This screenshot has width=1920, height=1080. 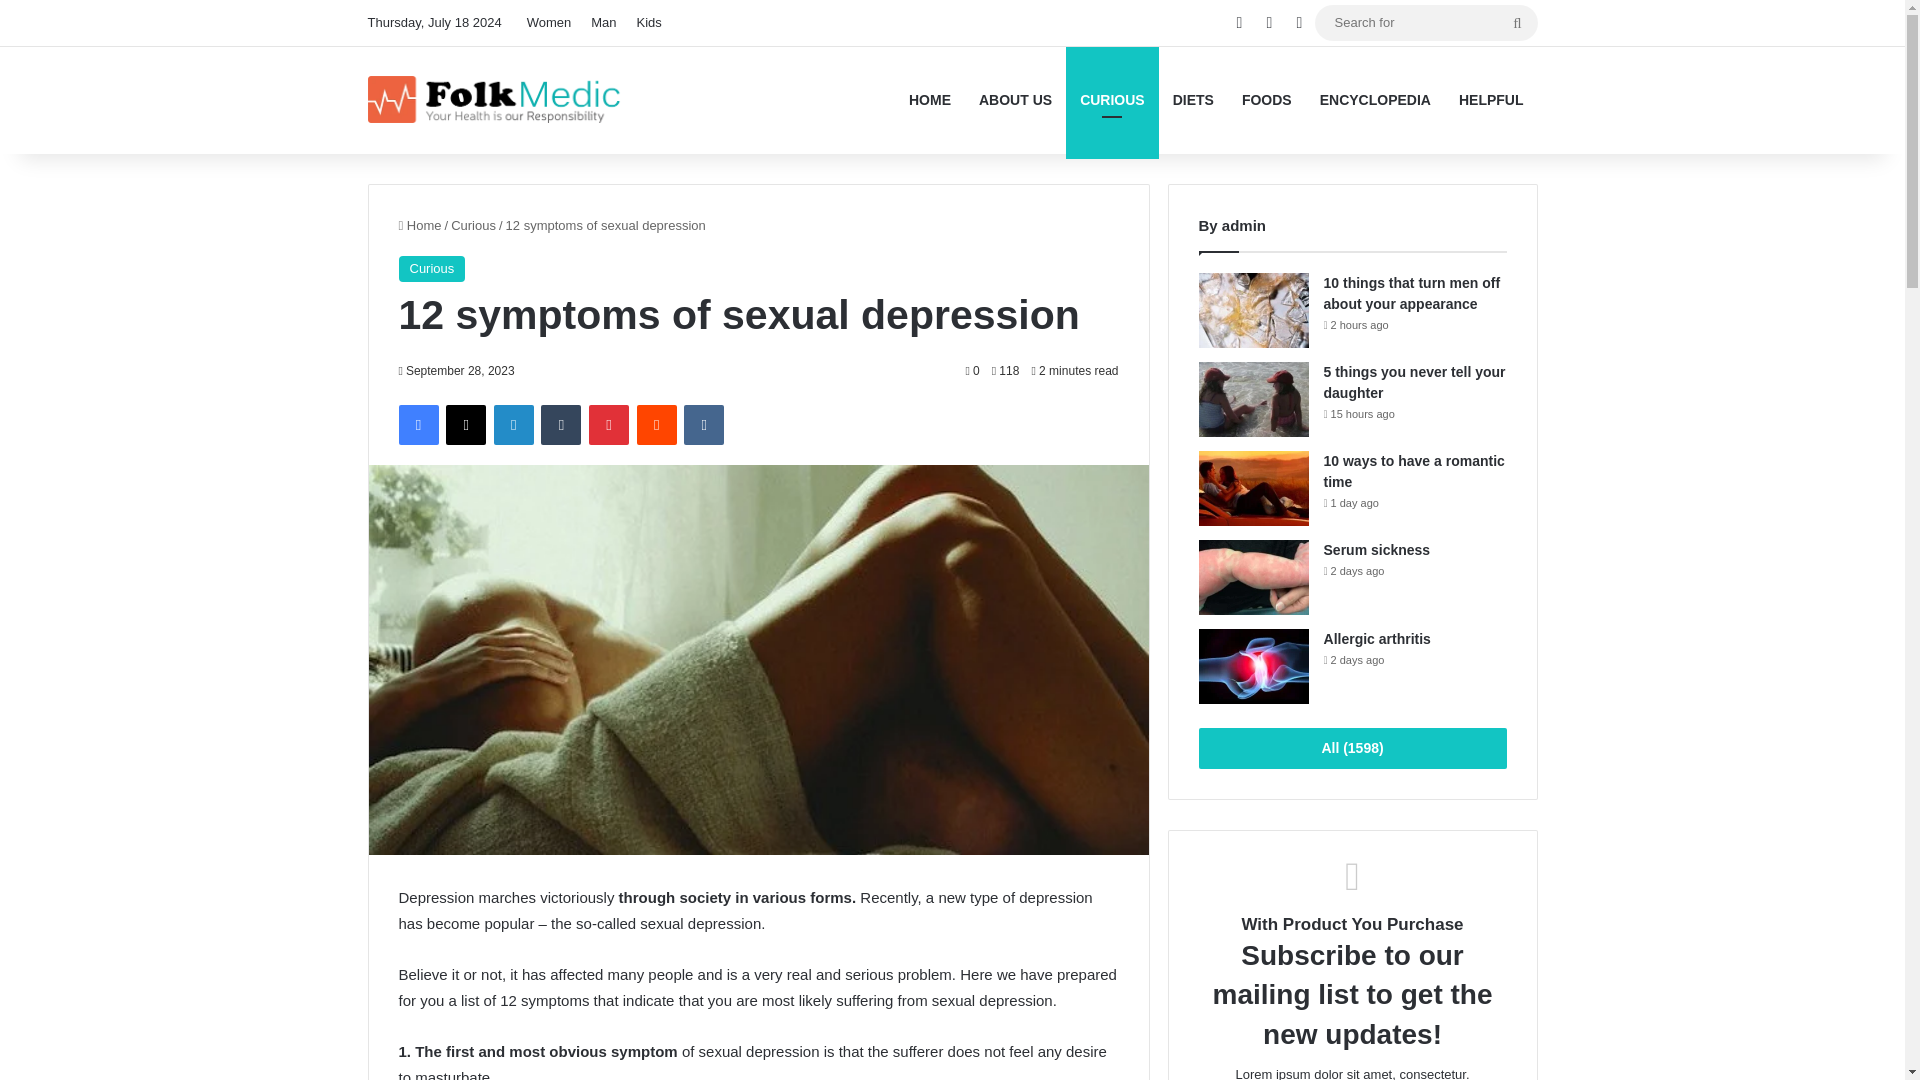 I want to click on ABOUT US, so click(x=1015, y=100).